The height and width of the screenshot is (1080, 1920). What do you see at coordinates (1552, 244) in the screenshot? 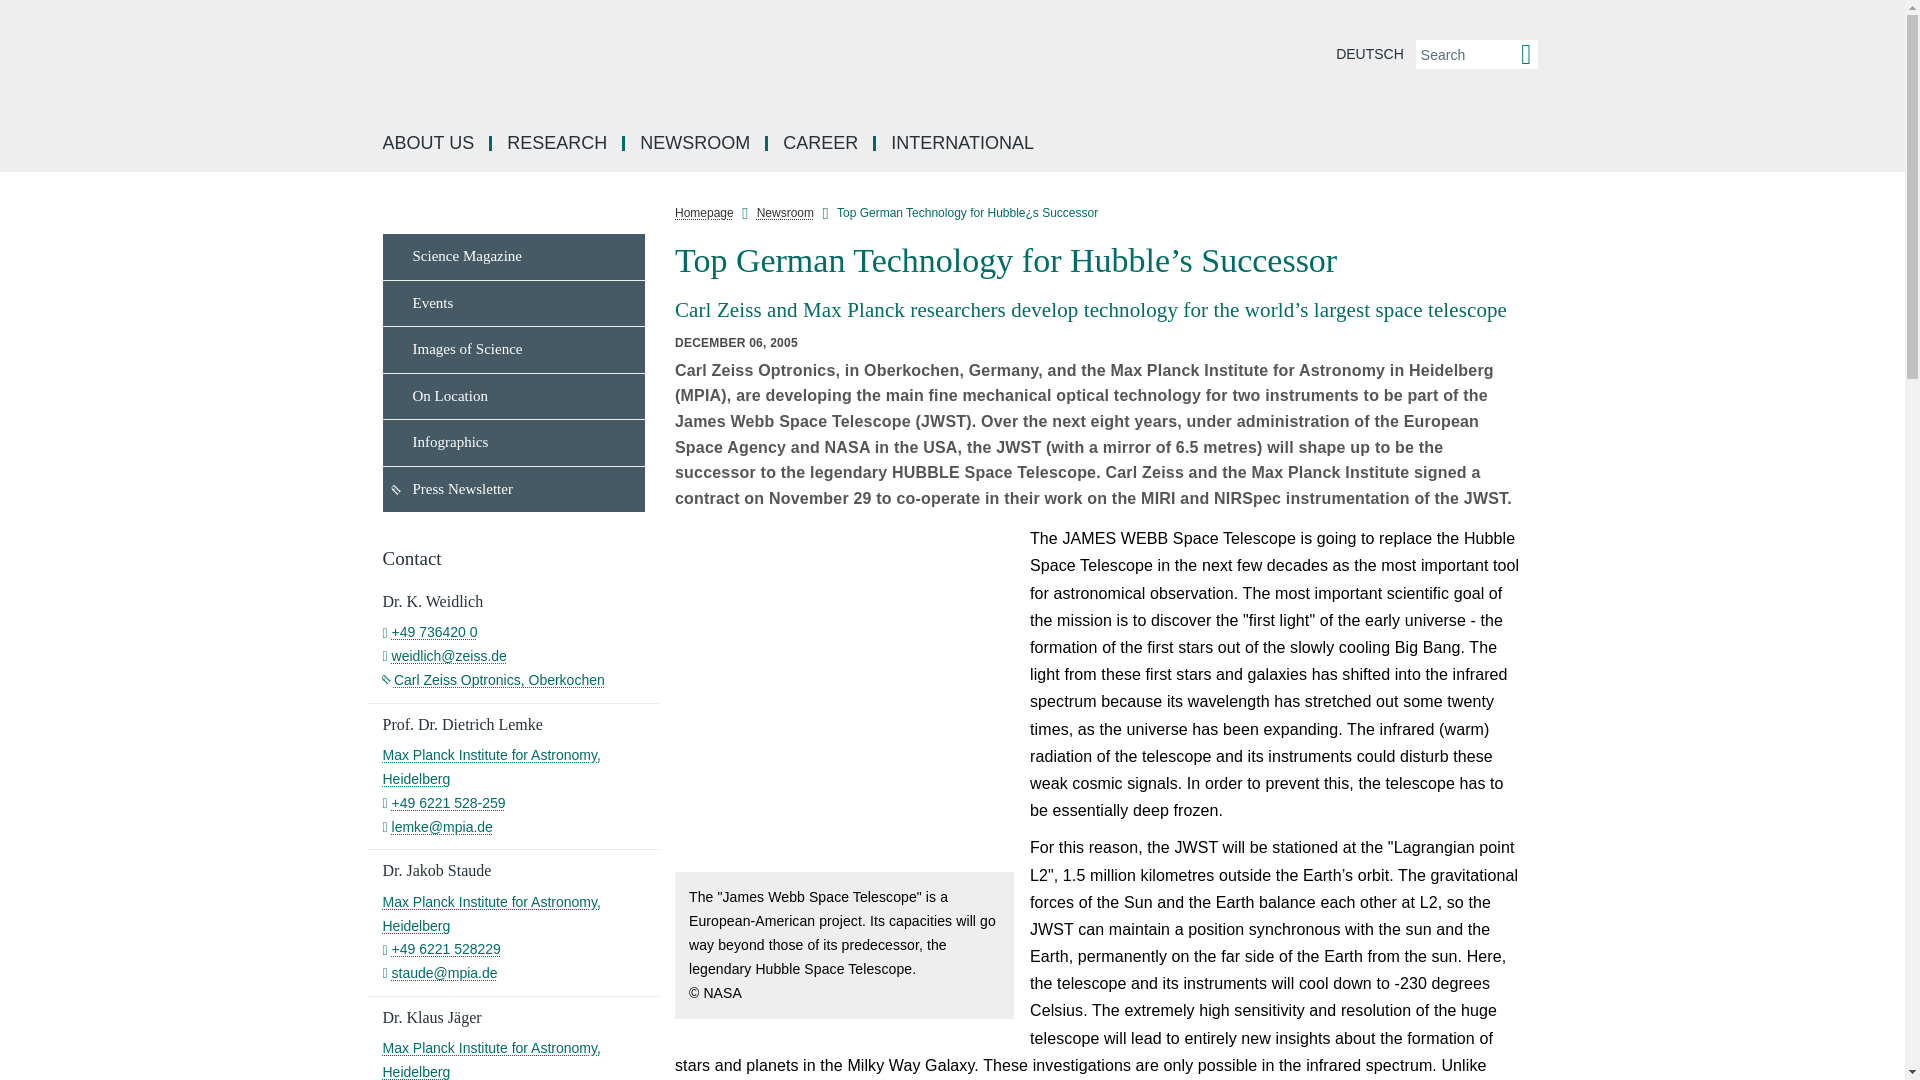
I see `Facebook` at bounding box center [1552, 244].